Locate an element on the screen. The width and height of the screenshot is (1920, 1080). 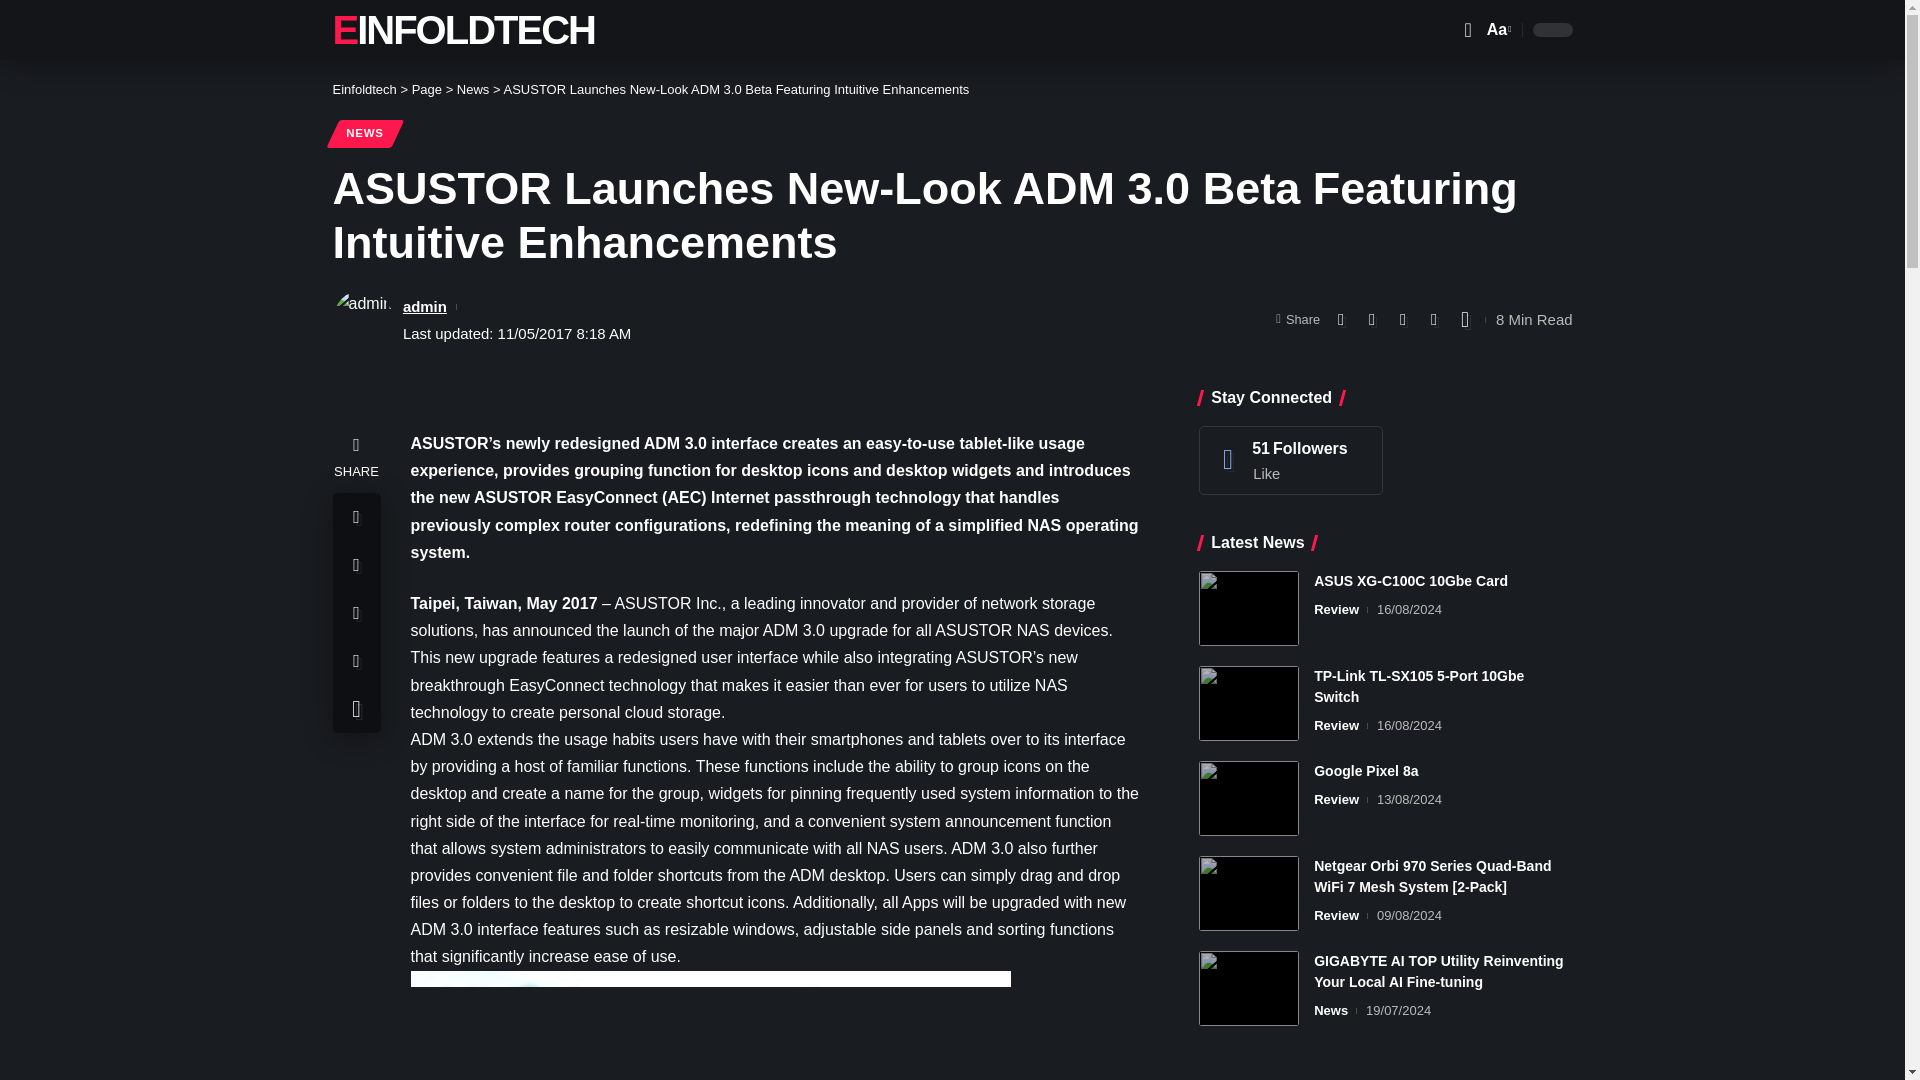
News is located at coordinates (472, 90).